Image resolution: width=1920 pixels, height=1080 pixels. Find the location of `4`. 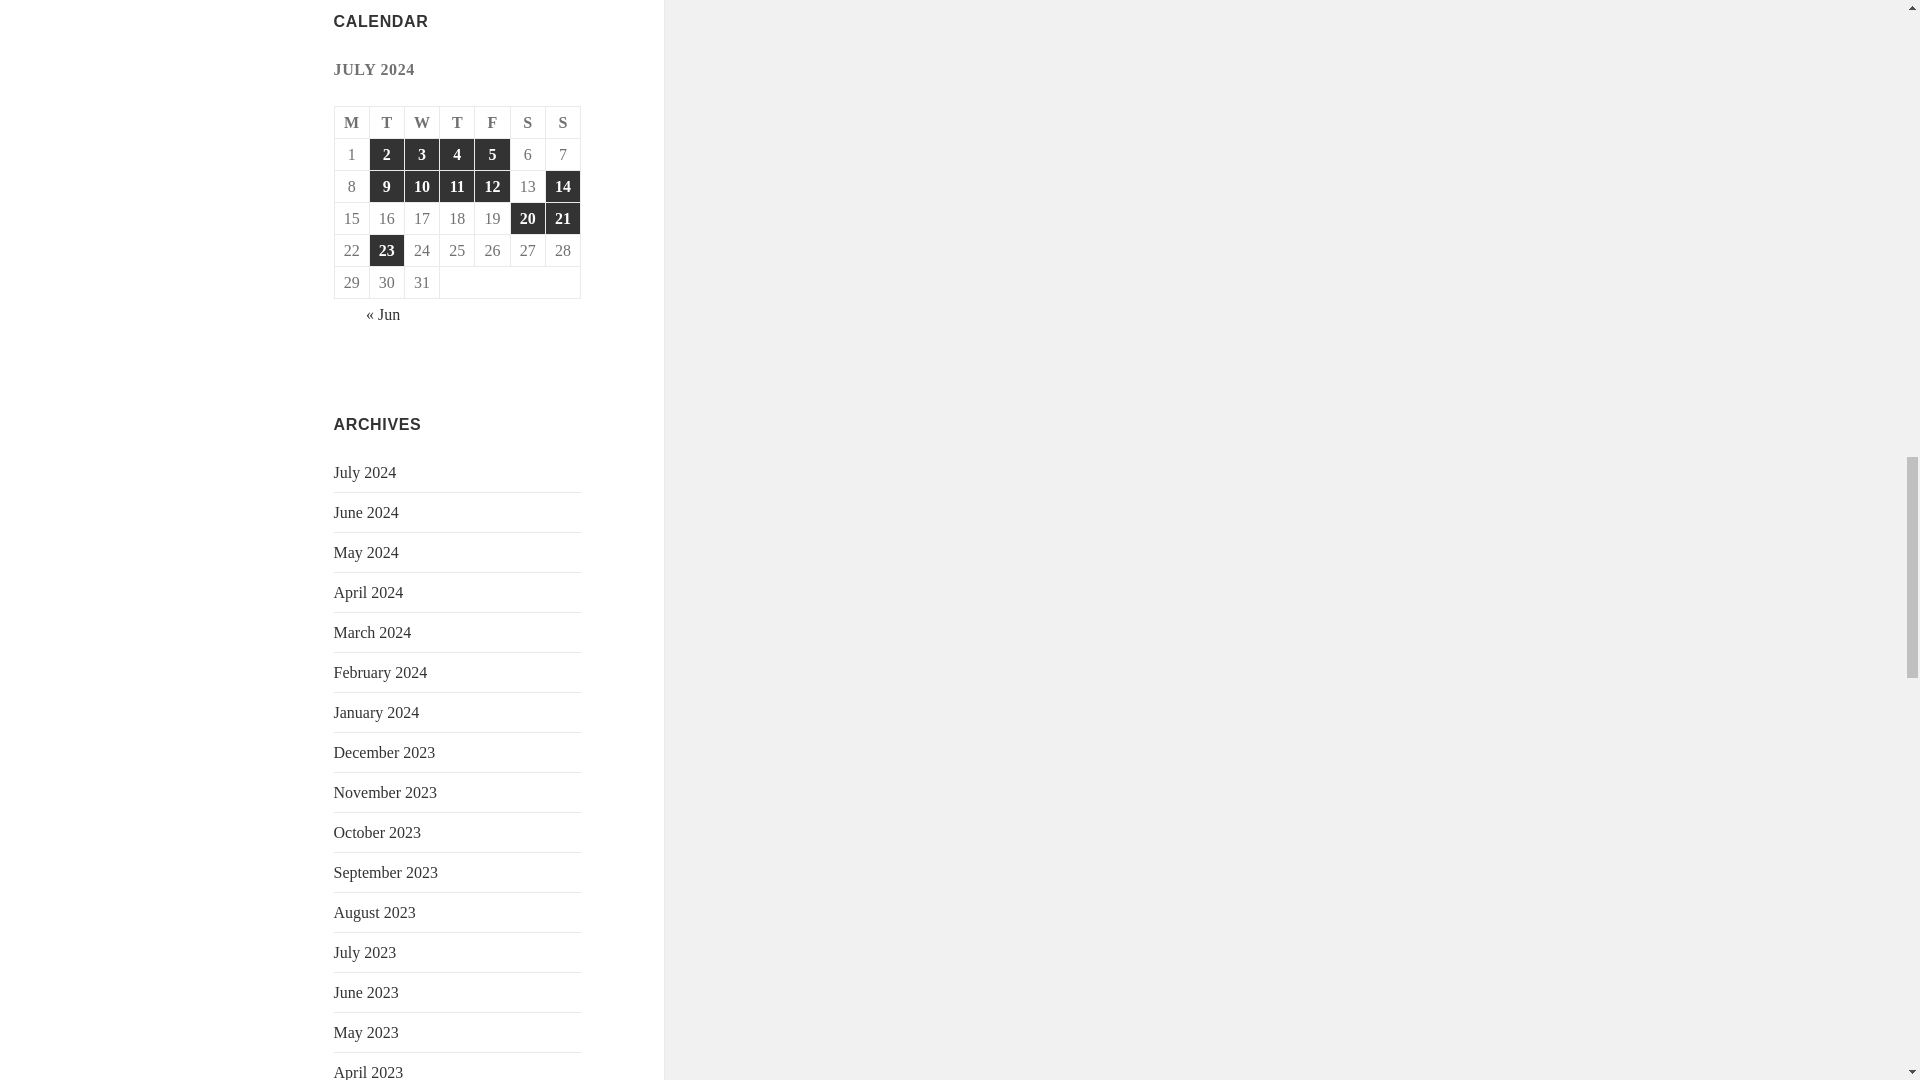

4 is located at coordinates (456, 154).